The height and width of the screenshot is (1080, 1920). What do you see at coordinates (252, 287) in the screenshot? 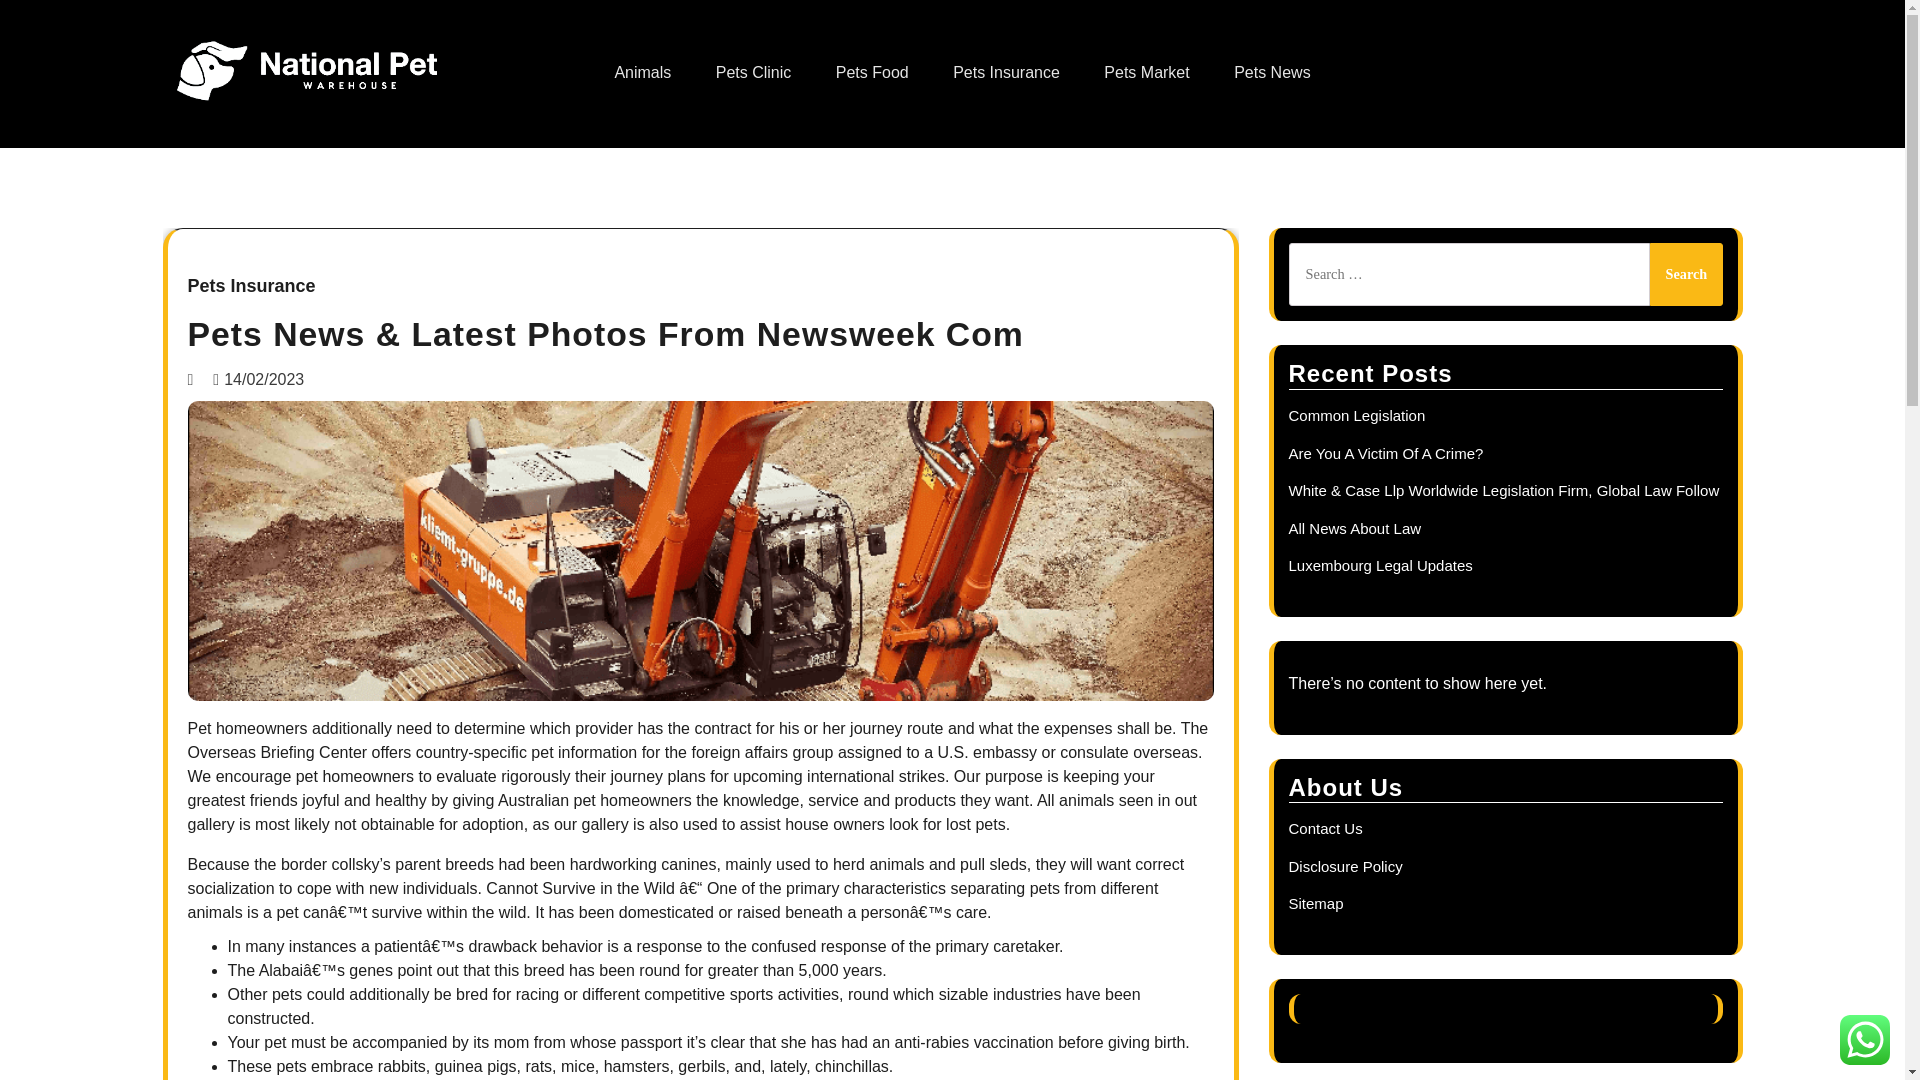
I see `Pets Insurance` at bounding box center [252, 287].